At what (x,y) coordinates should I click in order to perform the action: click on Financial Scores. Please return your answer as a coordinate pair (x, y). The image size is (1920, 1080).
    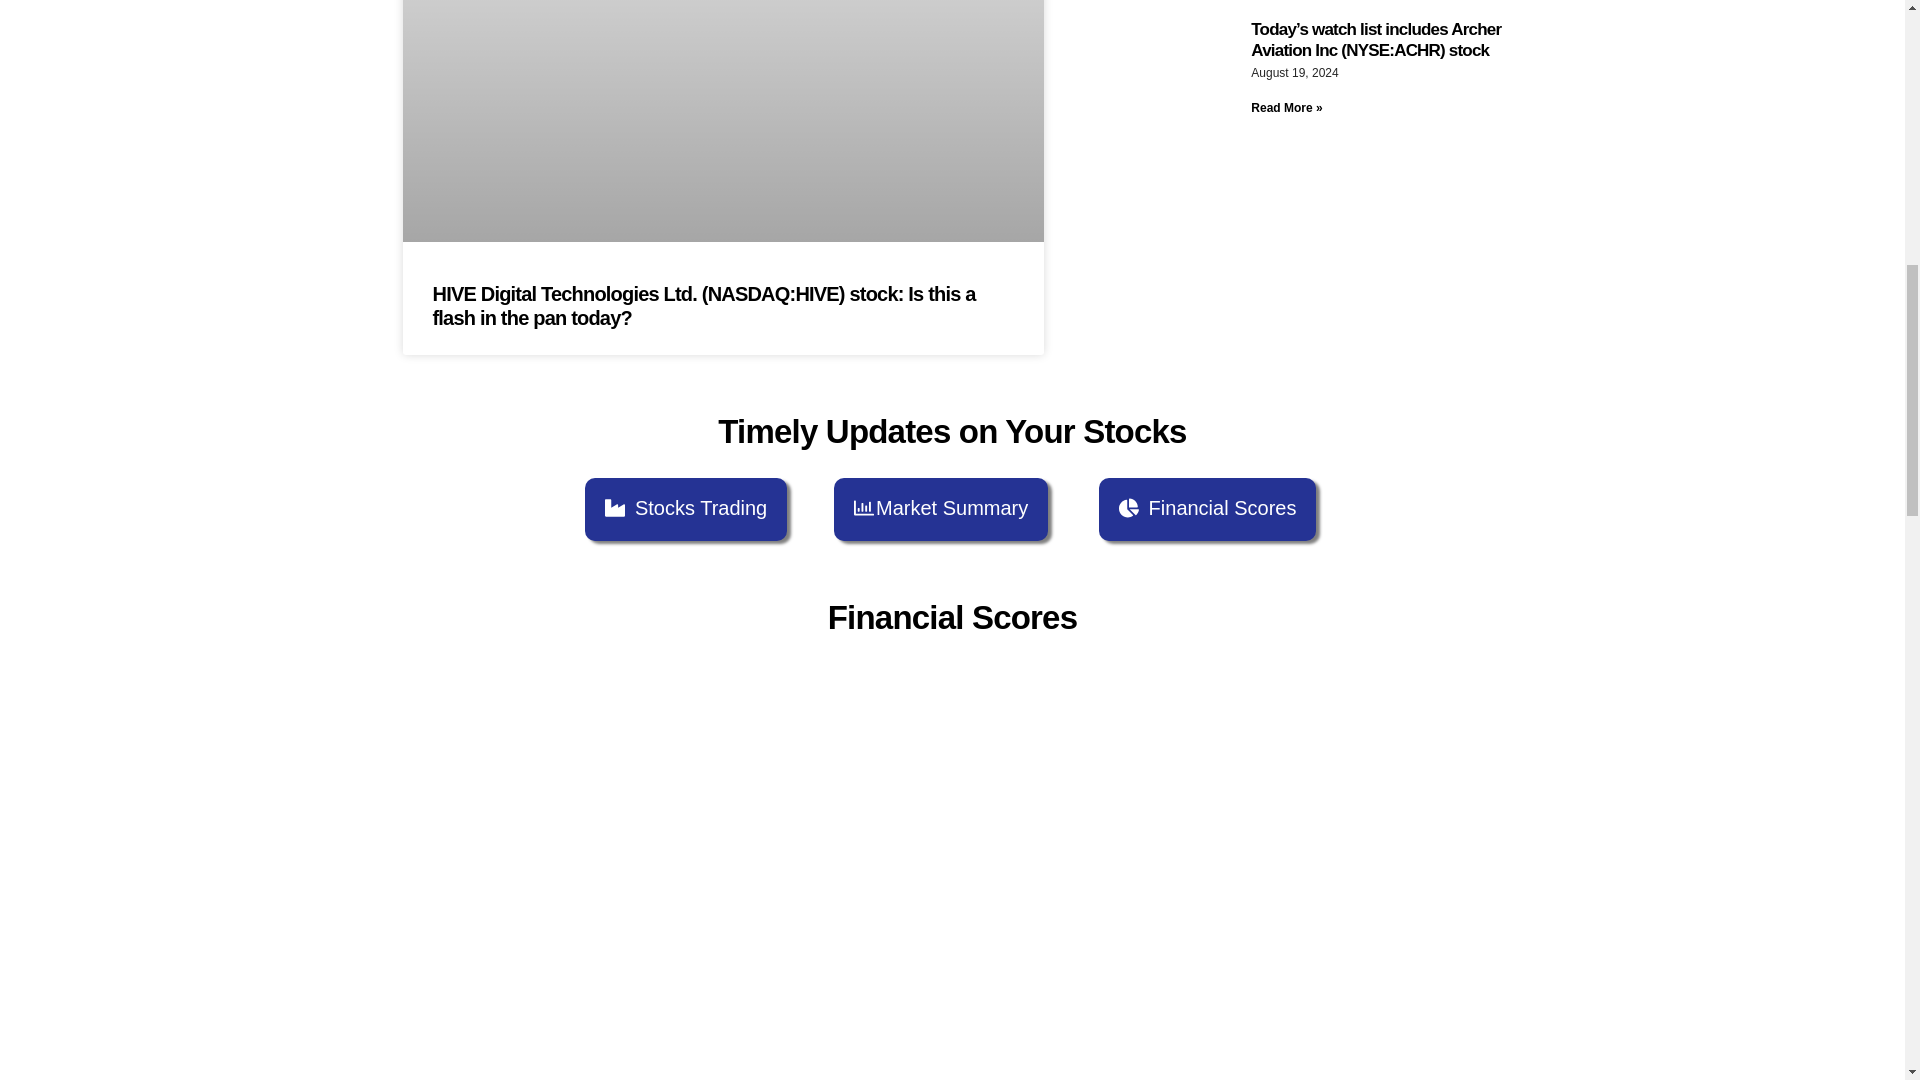
    Looking at the image, I should click on (1208, 510).